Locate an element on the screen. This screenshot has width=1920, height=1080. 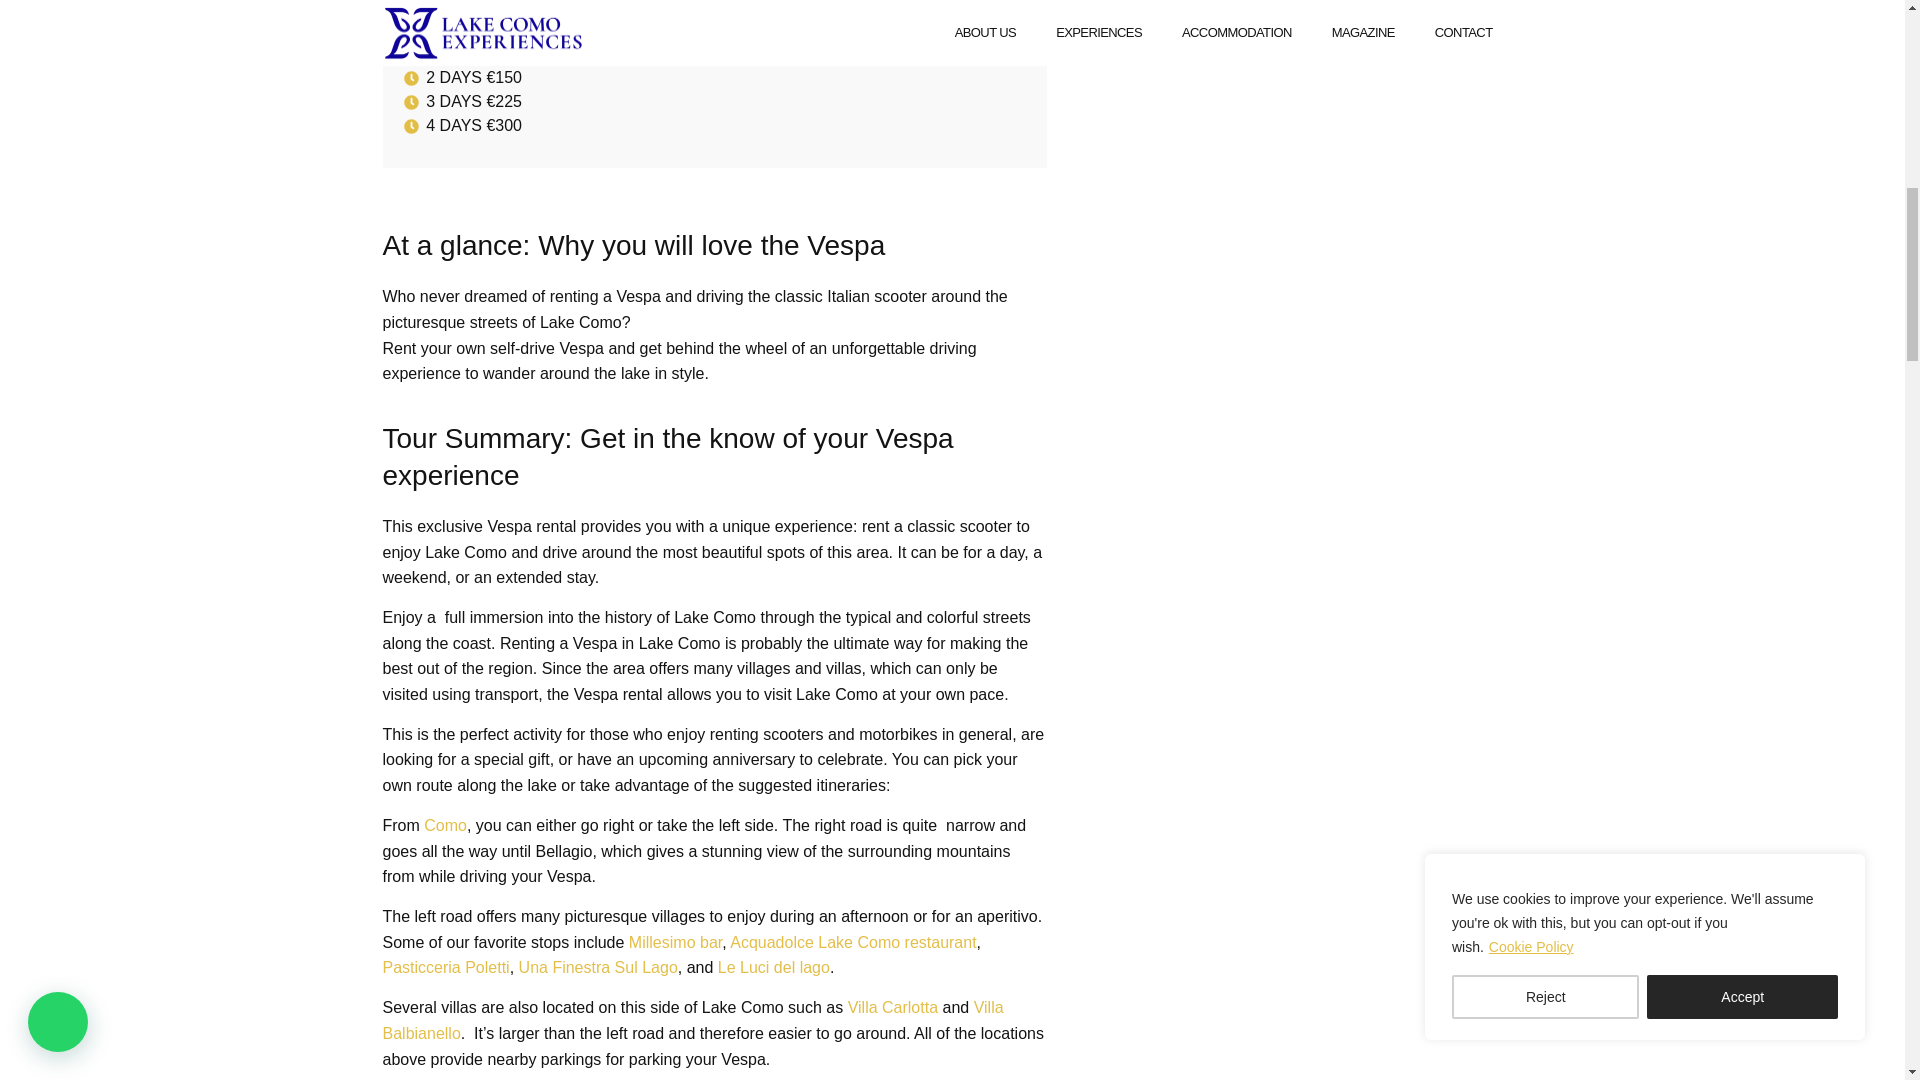
Millesimo bar is located at coordinates (672, 942).